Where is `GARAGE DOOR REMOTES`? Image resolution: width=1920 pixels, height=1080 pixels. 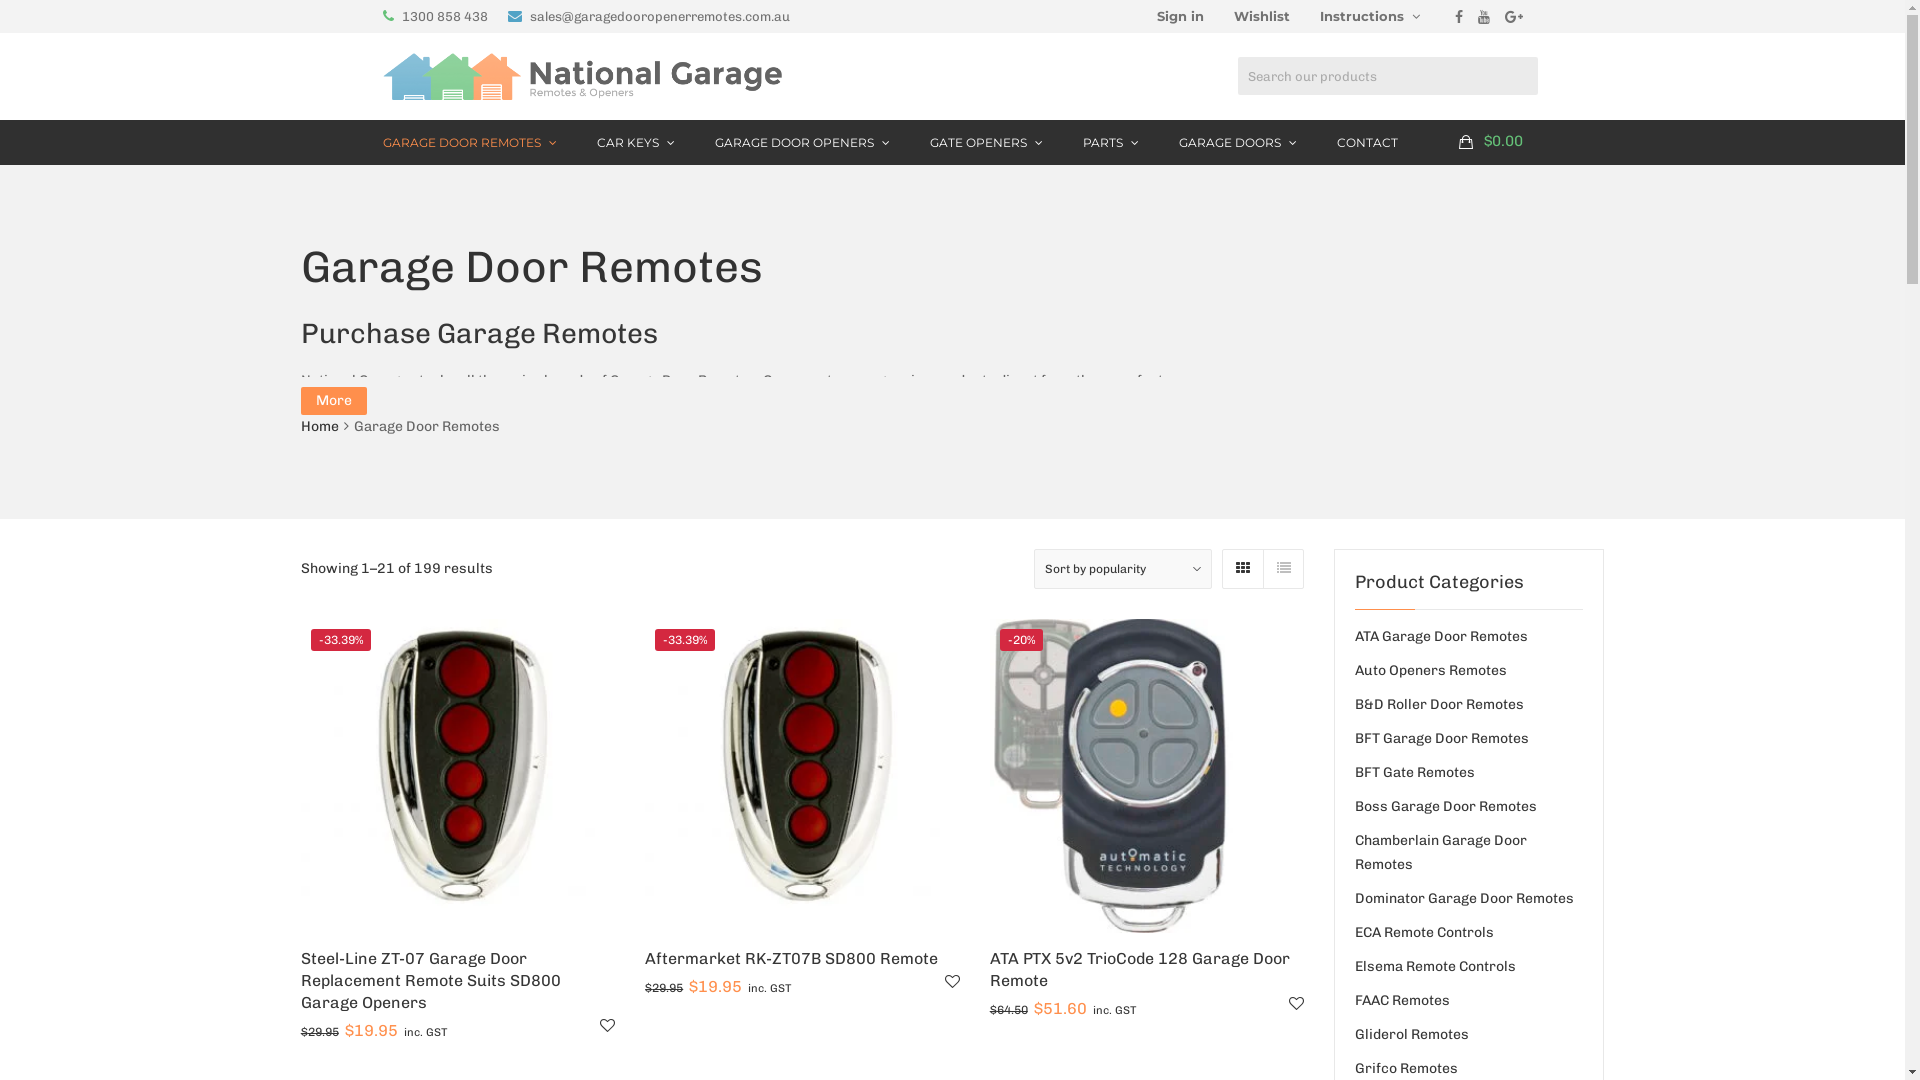 GARAGE DOOR REMOTES is located at coordinates (469, 142).